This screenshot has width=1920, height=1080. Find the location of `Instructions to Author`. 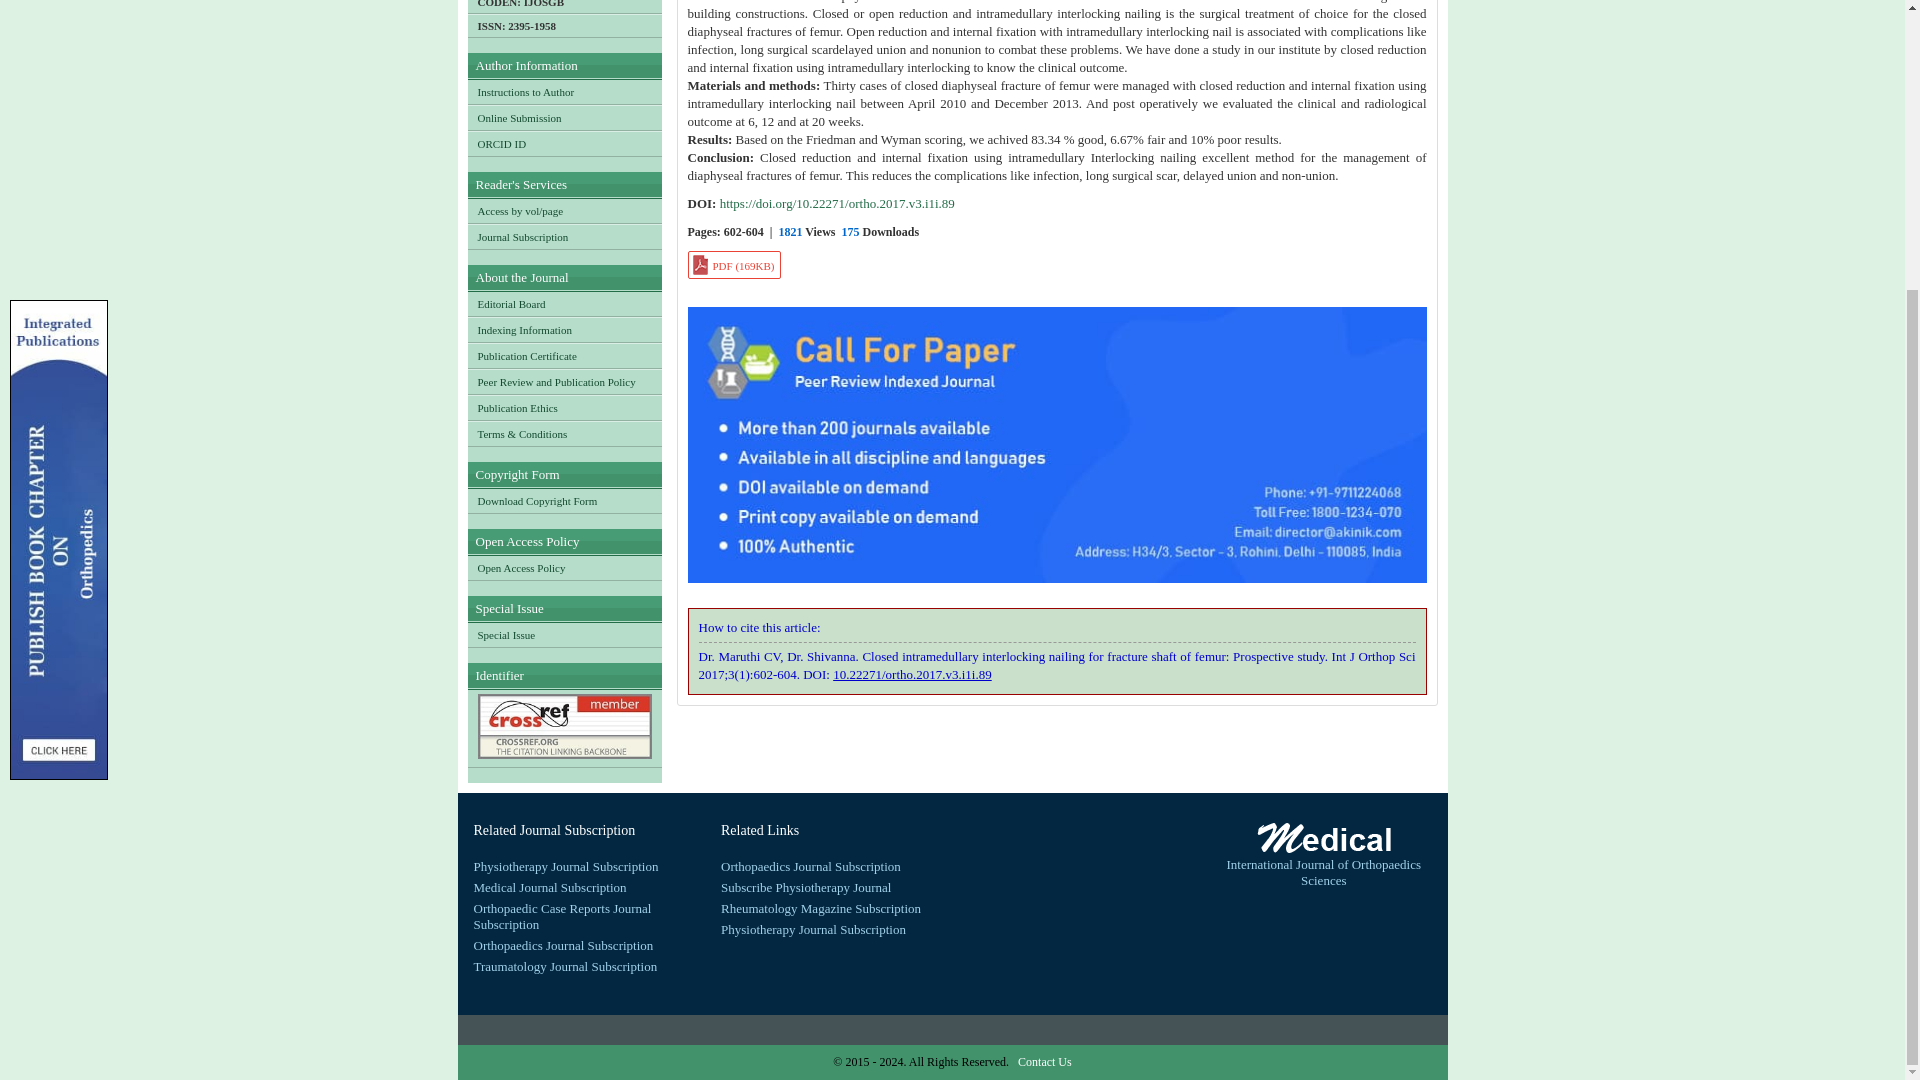

Instructions to Author is located at coordinates (565, 91).